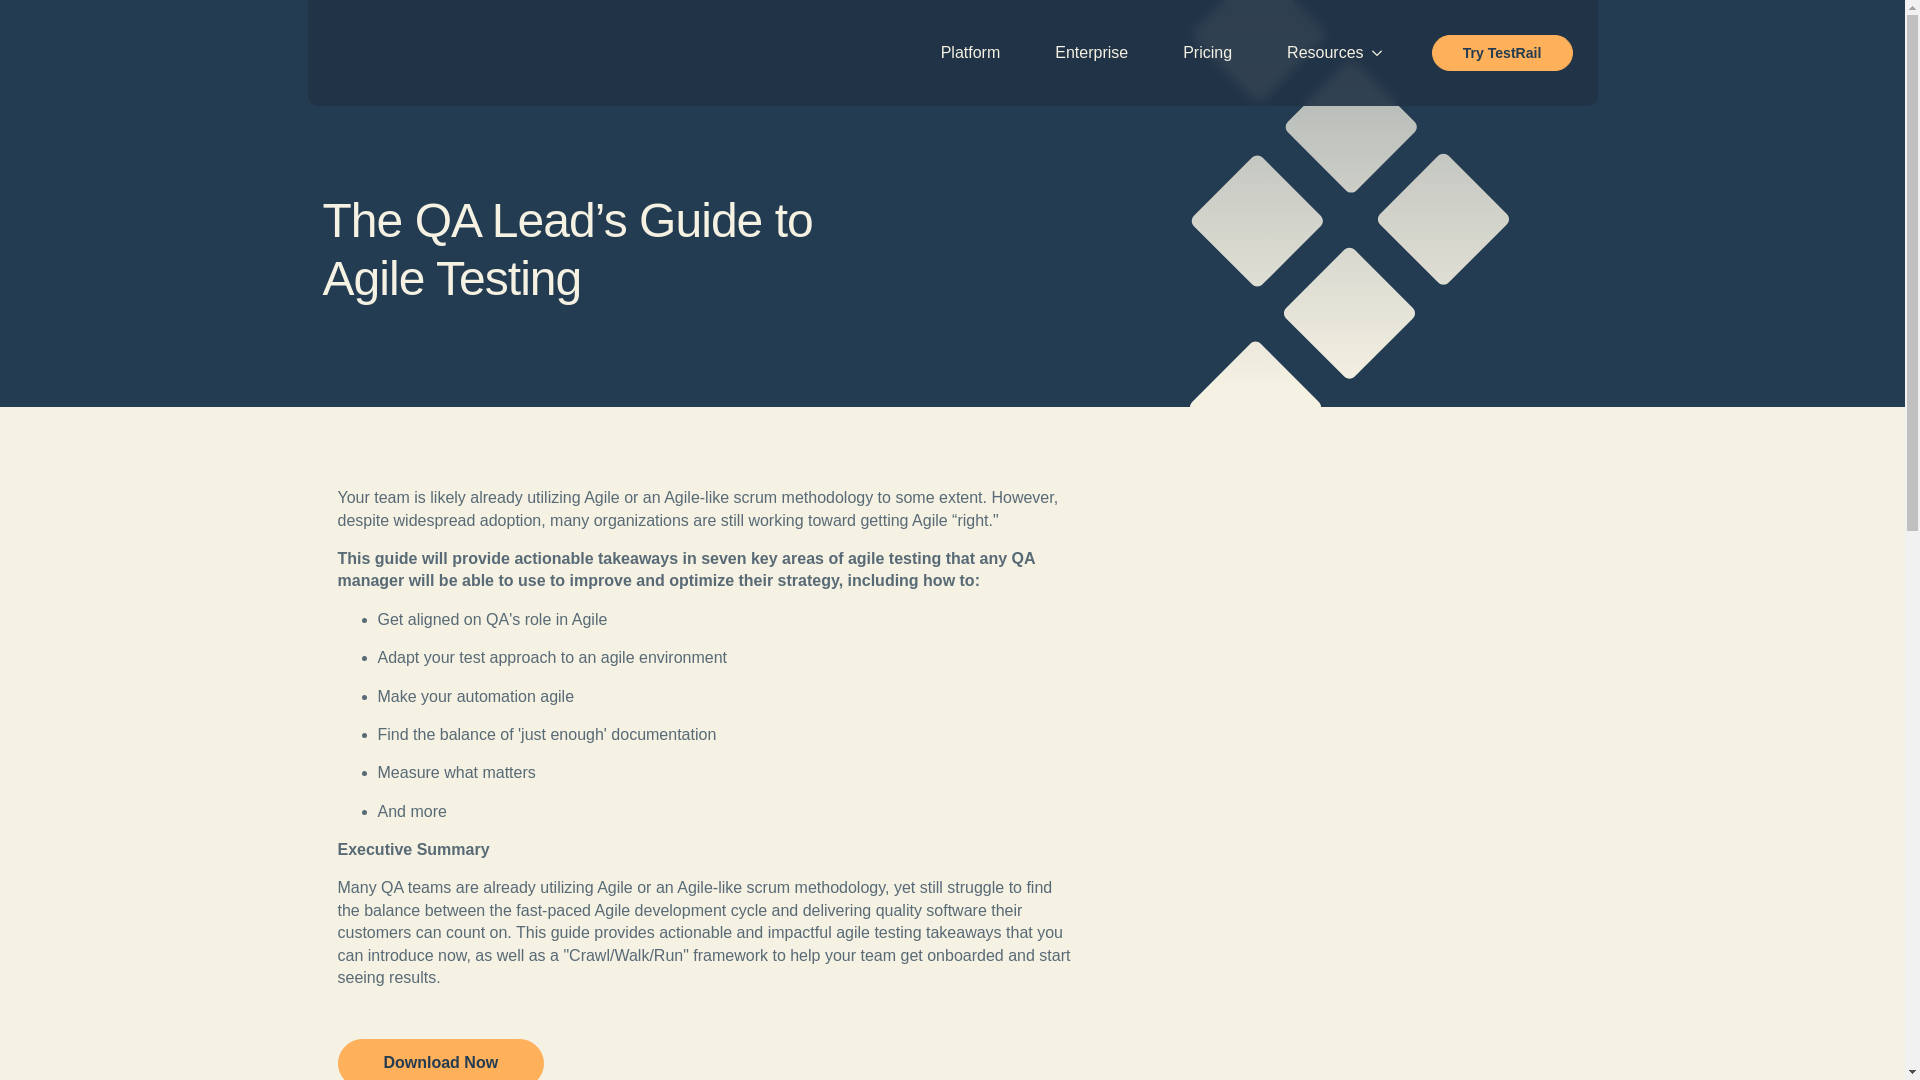 This screenshot has height=1080, width=1920. What do you see at coordinates (1207, 52) in the screenshot?
I see `Pricing` at bounding box center [1207, 52].